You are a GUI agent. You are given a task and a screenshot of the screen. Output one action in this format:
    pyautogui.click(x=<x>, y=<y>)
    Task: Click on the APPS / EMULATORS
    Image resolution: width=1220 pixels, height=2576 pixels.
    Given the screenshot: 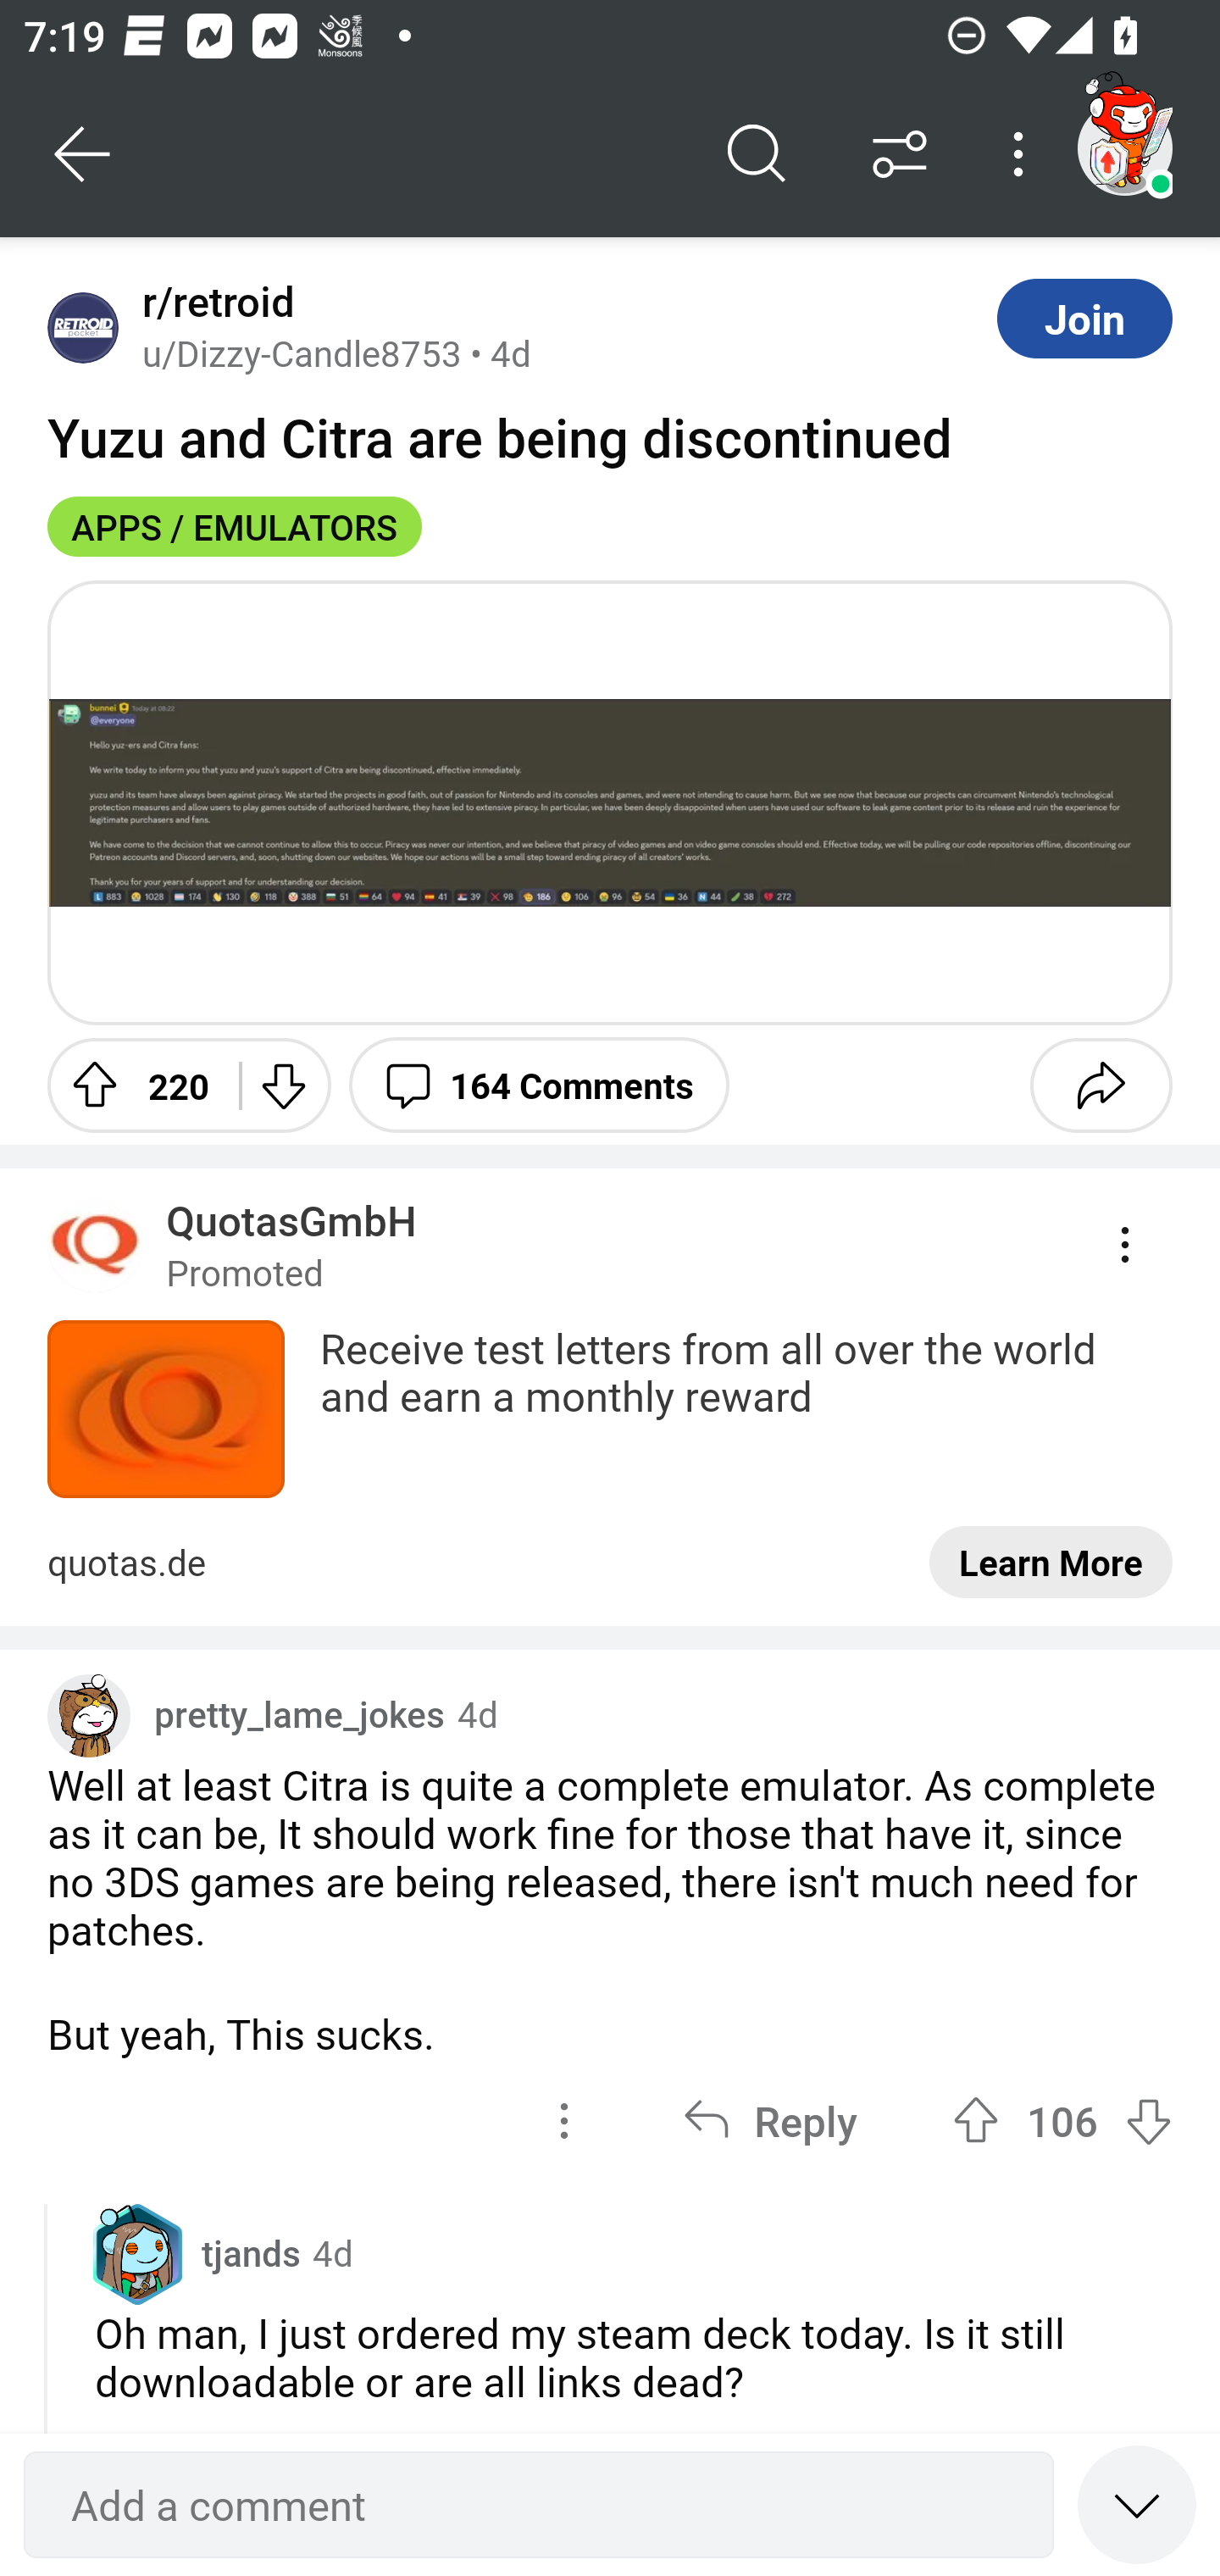 What is the action you would take?
    pyautogui.click(x=235, y=526)
    